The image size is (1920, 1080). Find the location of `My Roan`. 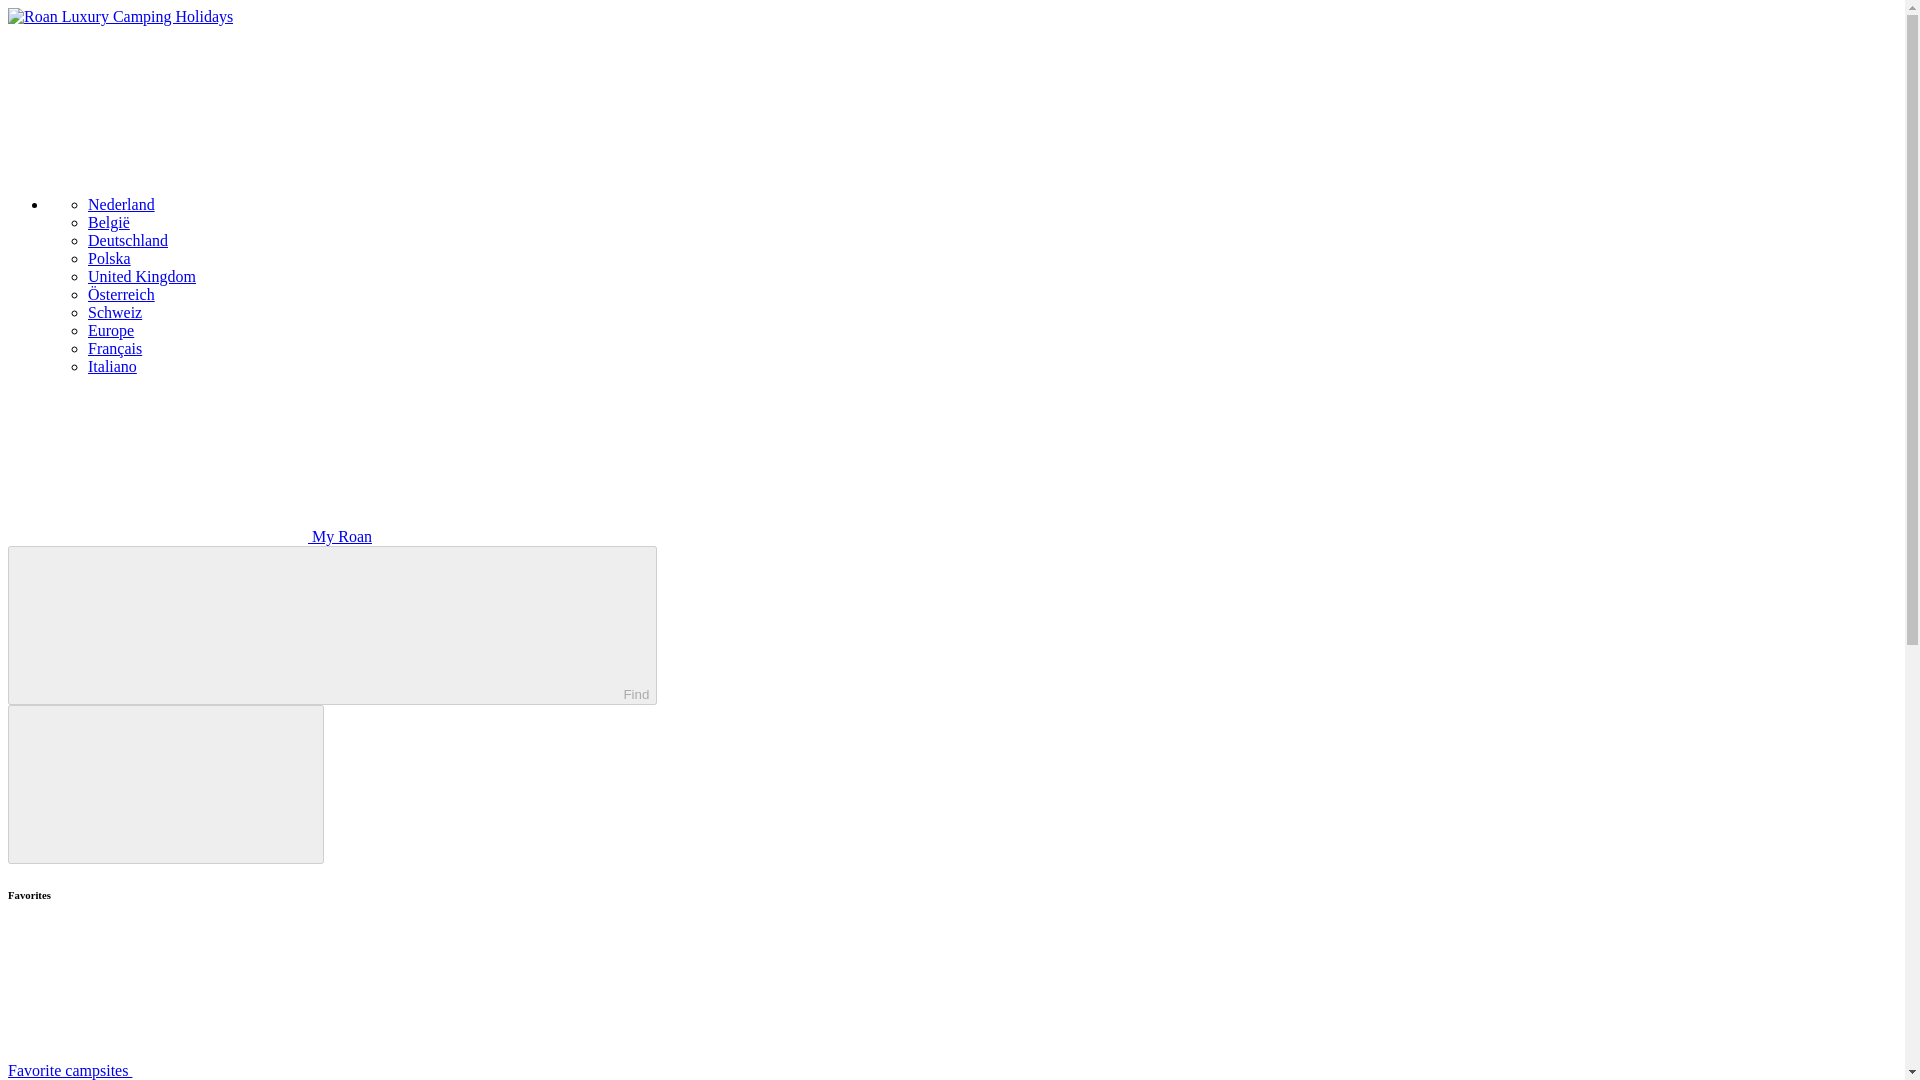

My Roan is located at coordinates (190, 536).